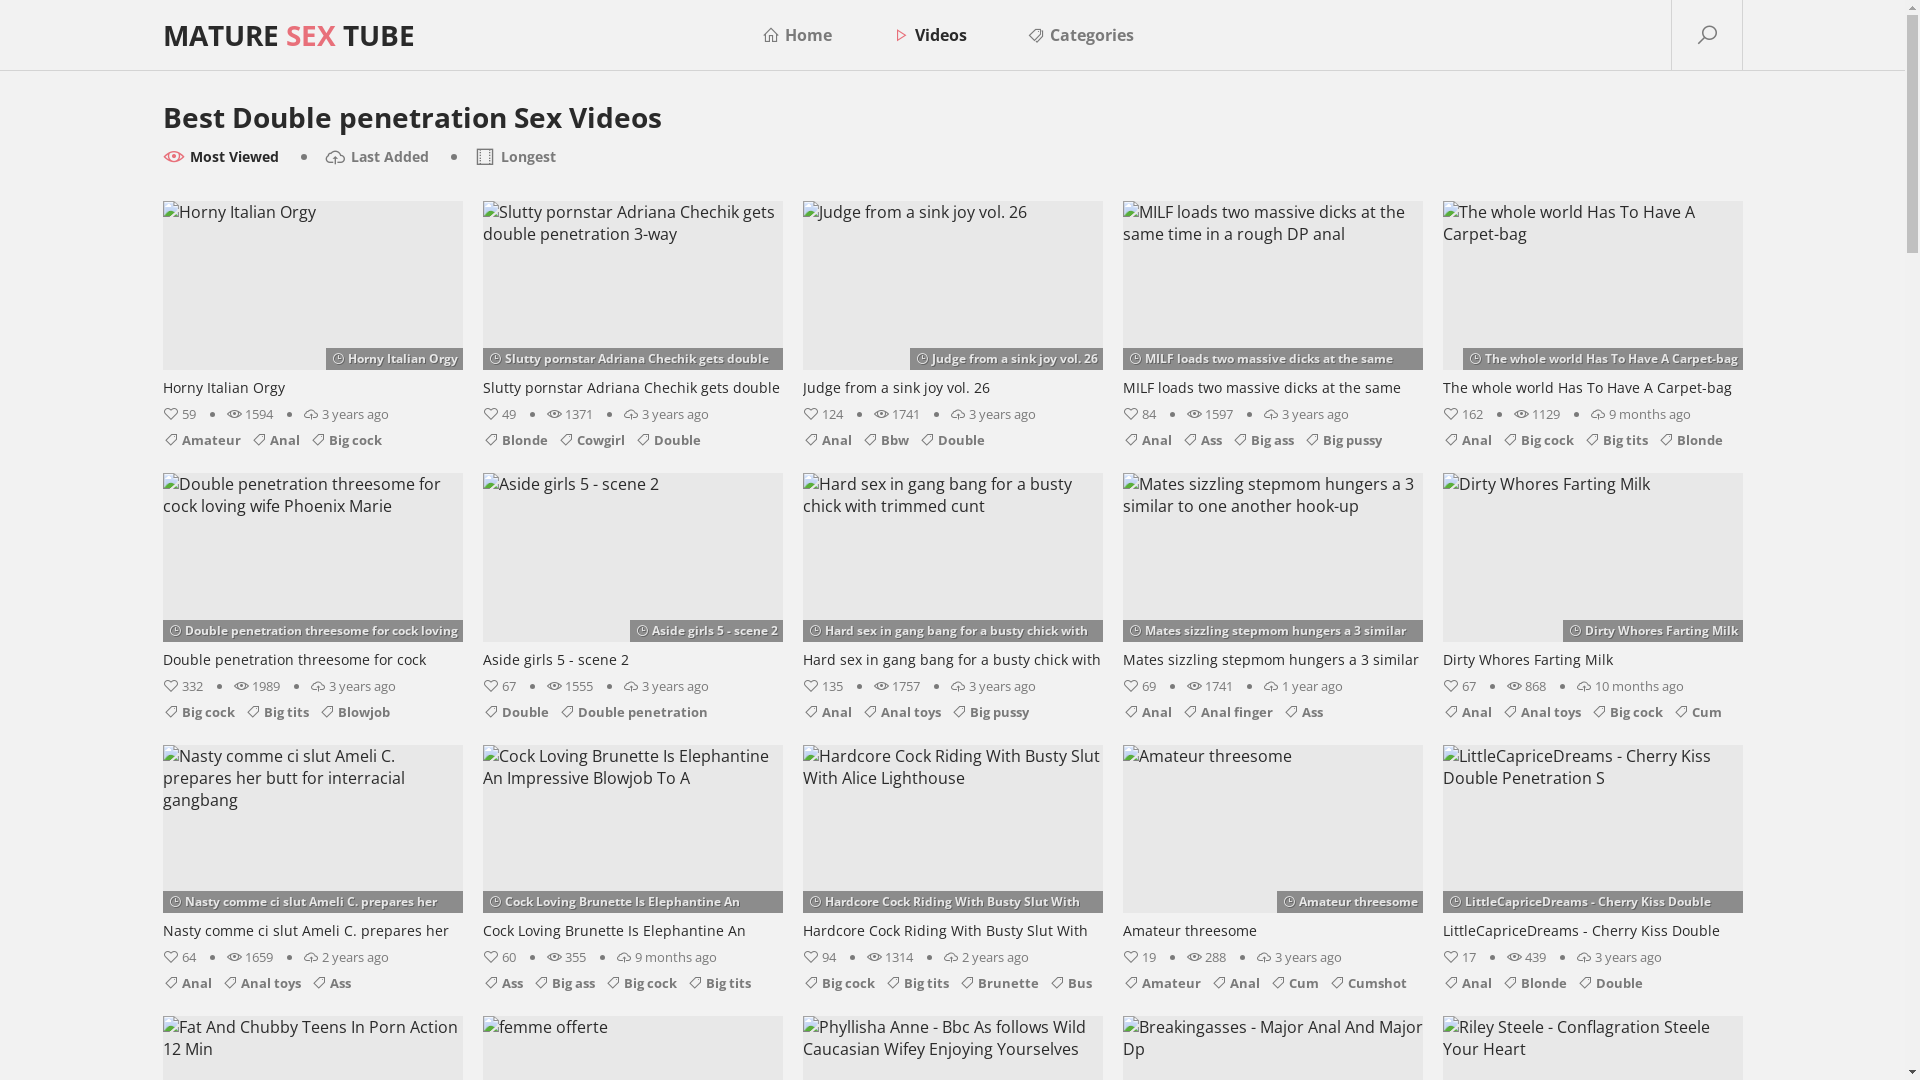 Image resolution: width=1920 pixels, height=1080 pixels. What do you see at coordinates (1234, 983) in the screenshot?
I see `Anal` at bounding box center [1234, 983].